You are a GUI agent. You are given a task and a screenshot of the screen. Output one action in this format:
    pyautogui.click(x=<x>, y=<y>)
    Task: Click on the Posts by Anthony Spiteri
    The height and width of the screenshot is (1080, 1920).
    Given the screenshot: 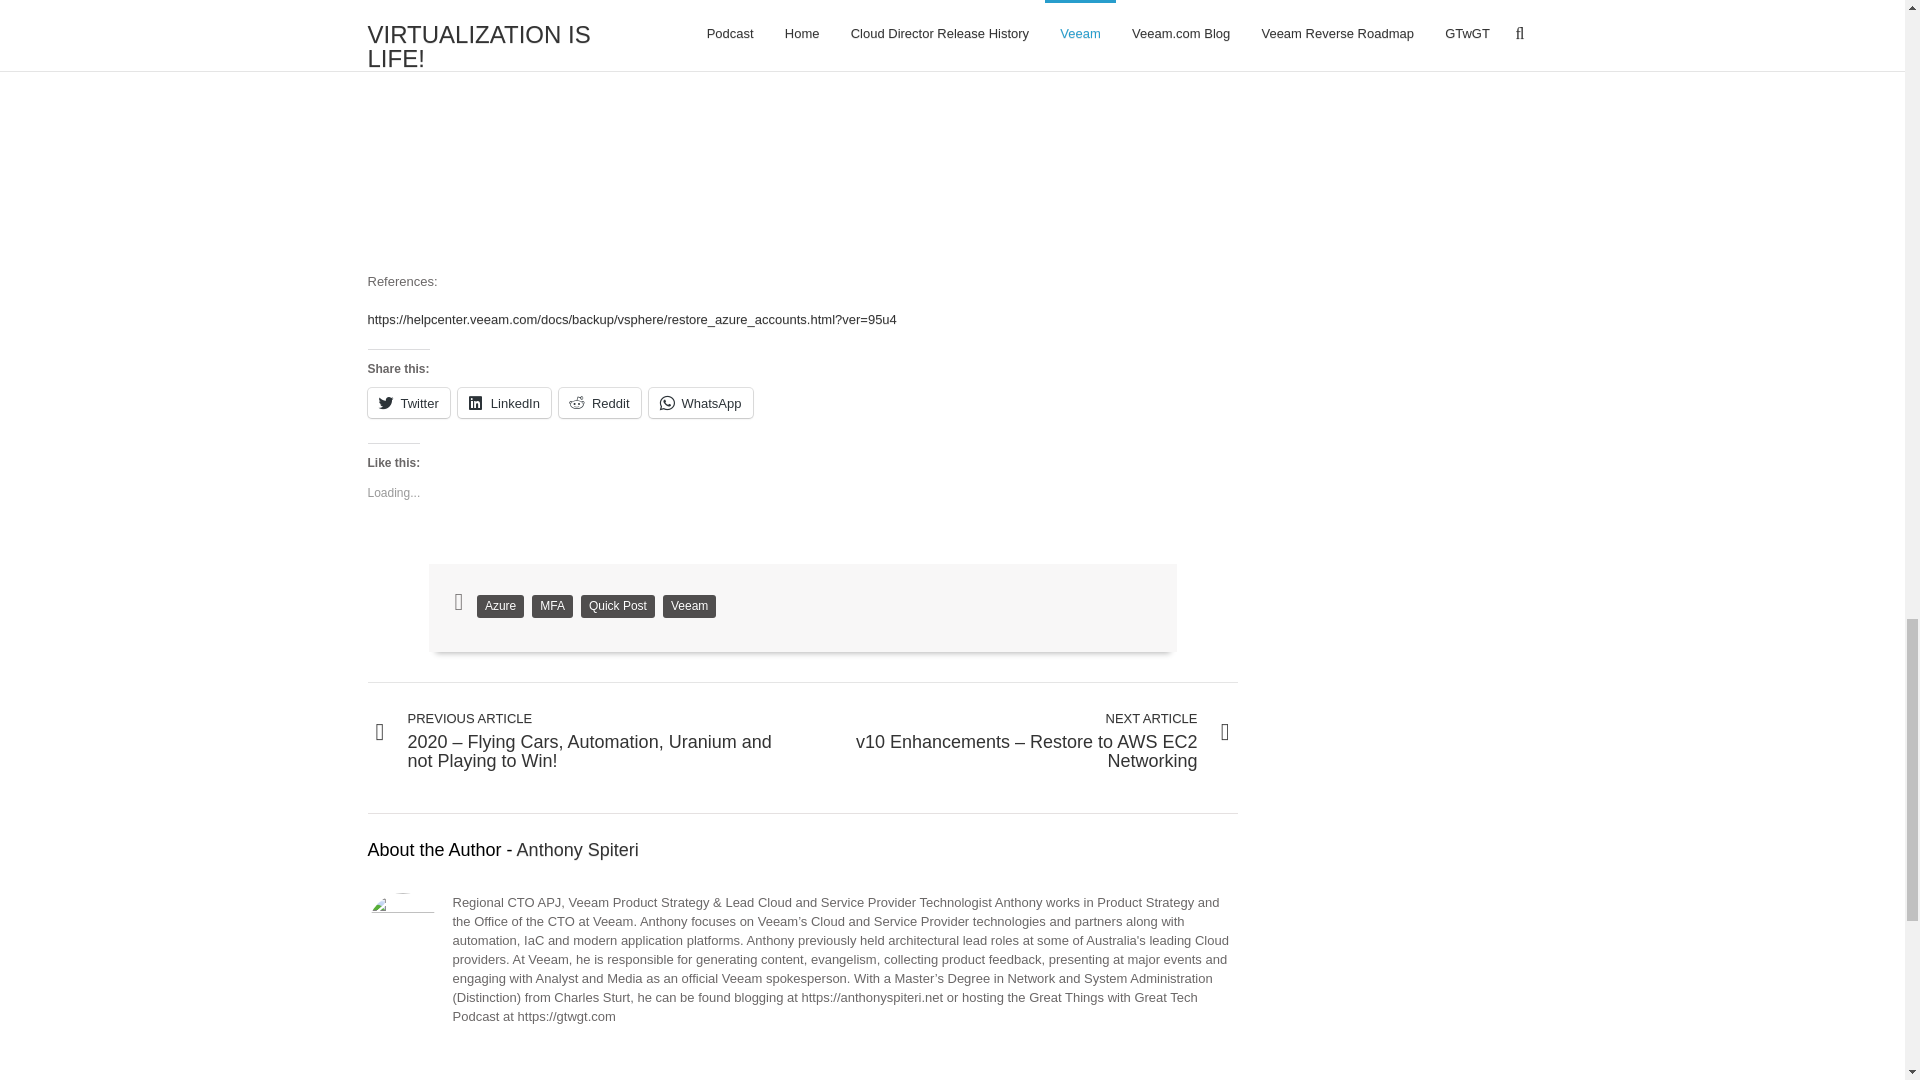 What is the action you would take?
    pyautogui.click(x=578, y=850)
    